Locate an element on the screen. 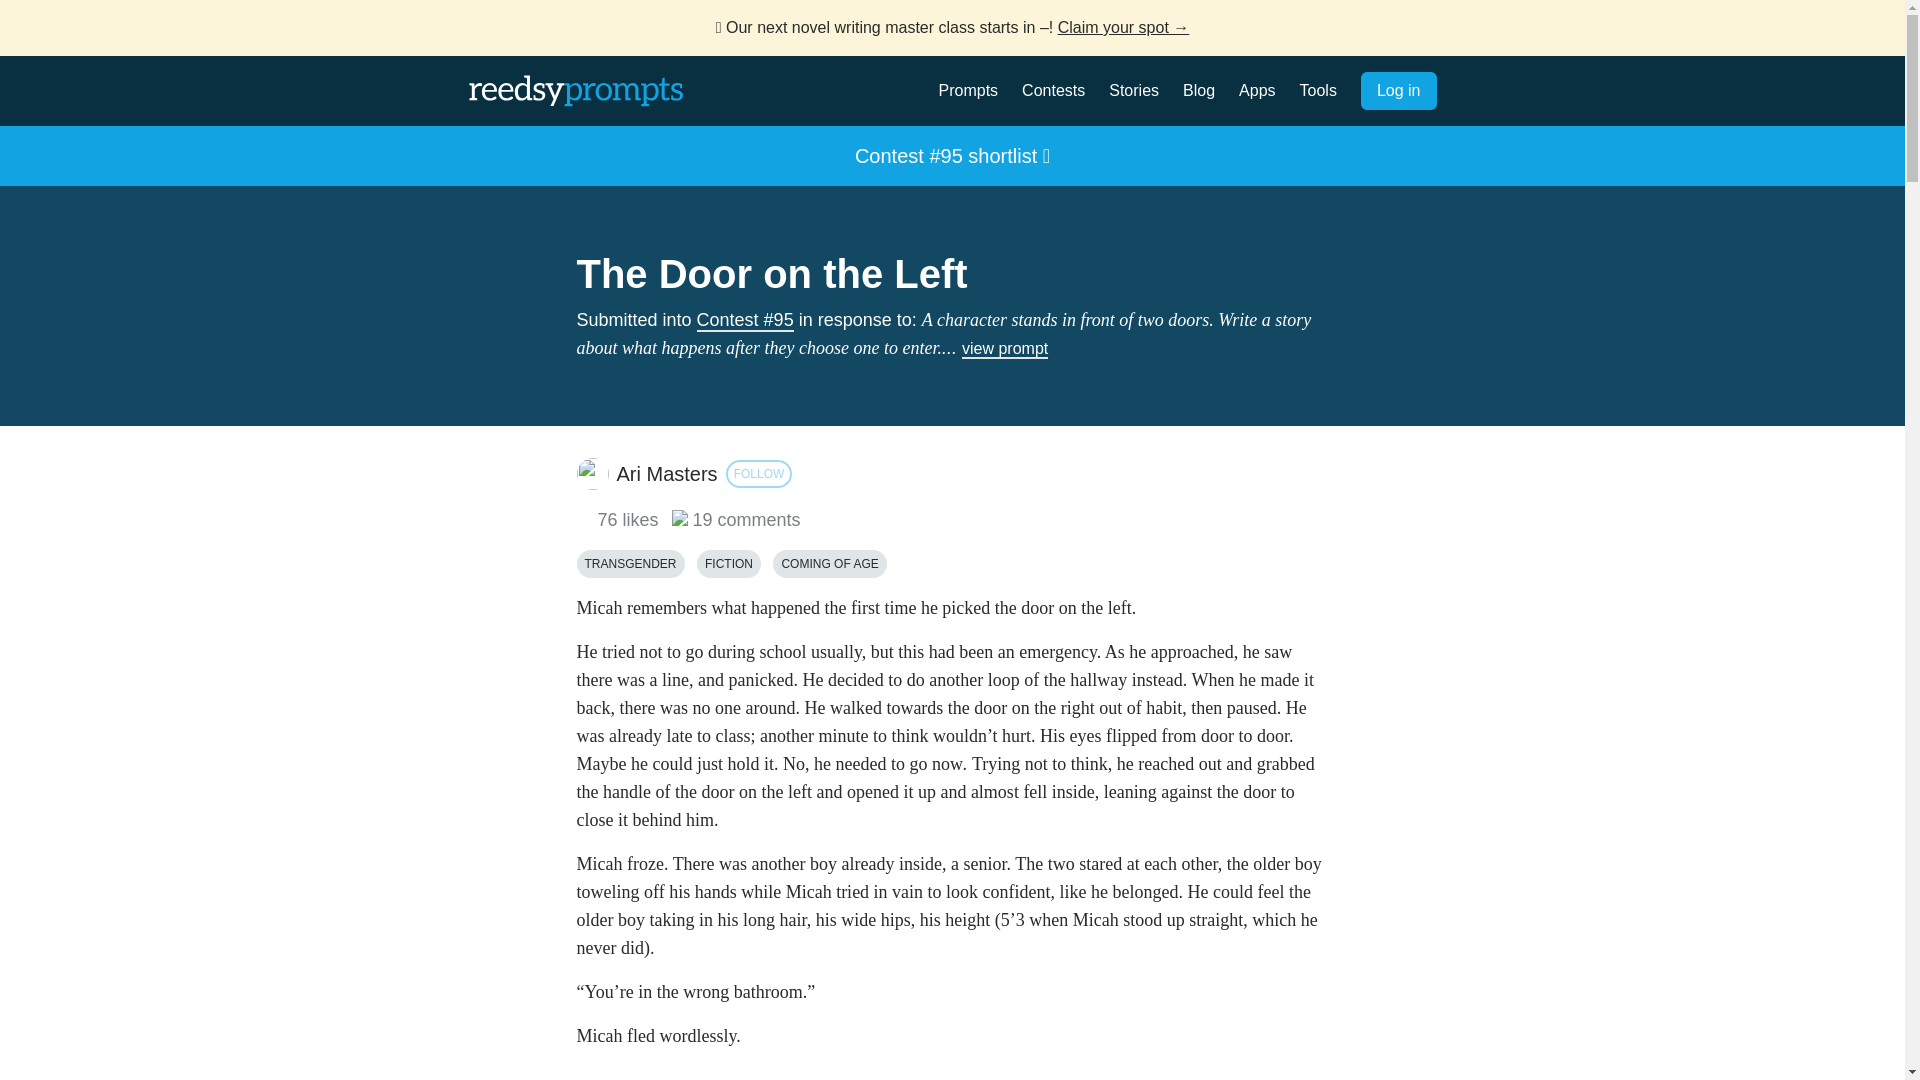 The width and height of the screenshot is (1920, 1080). Contests is located at coordinates (1052, 90).